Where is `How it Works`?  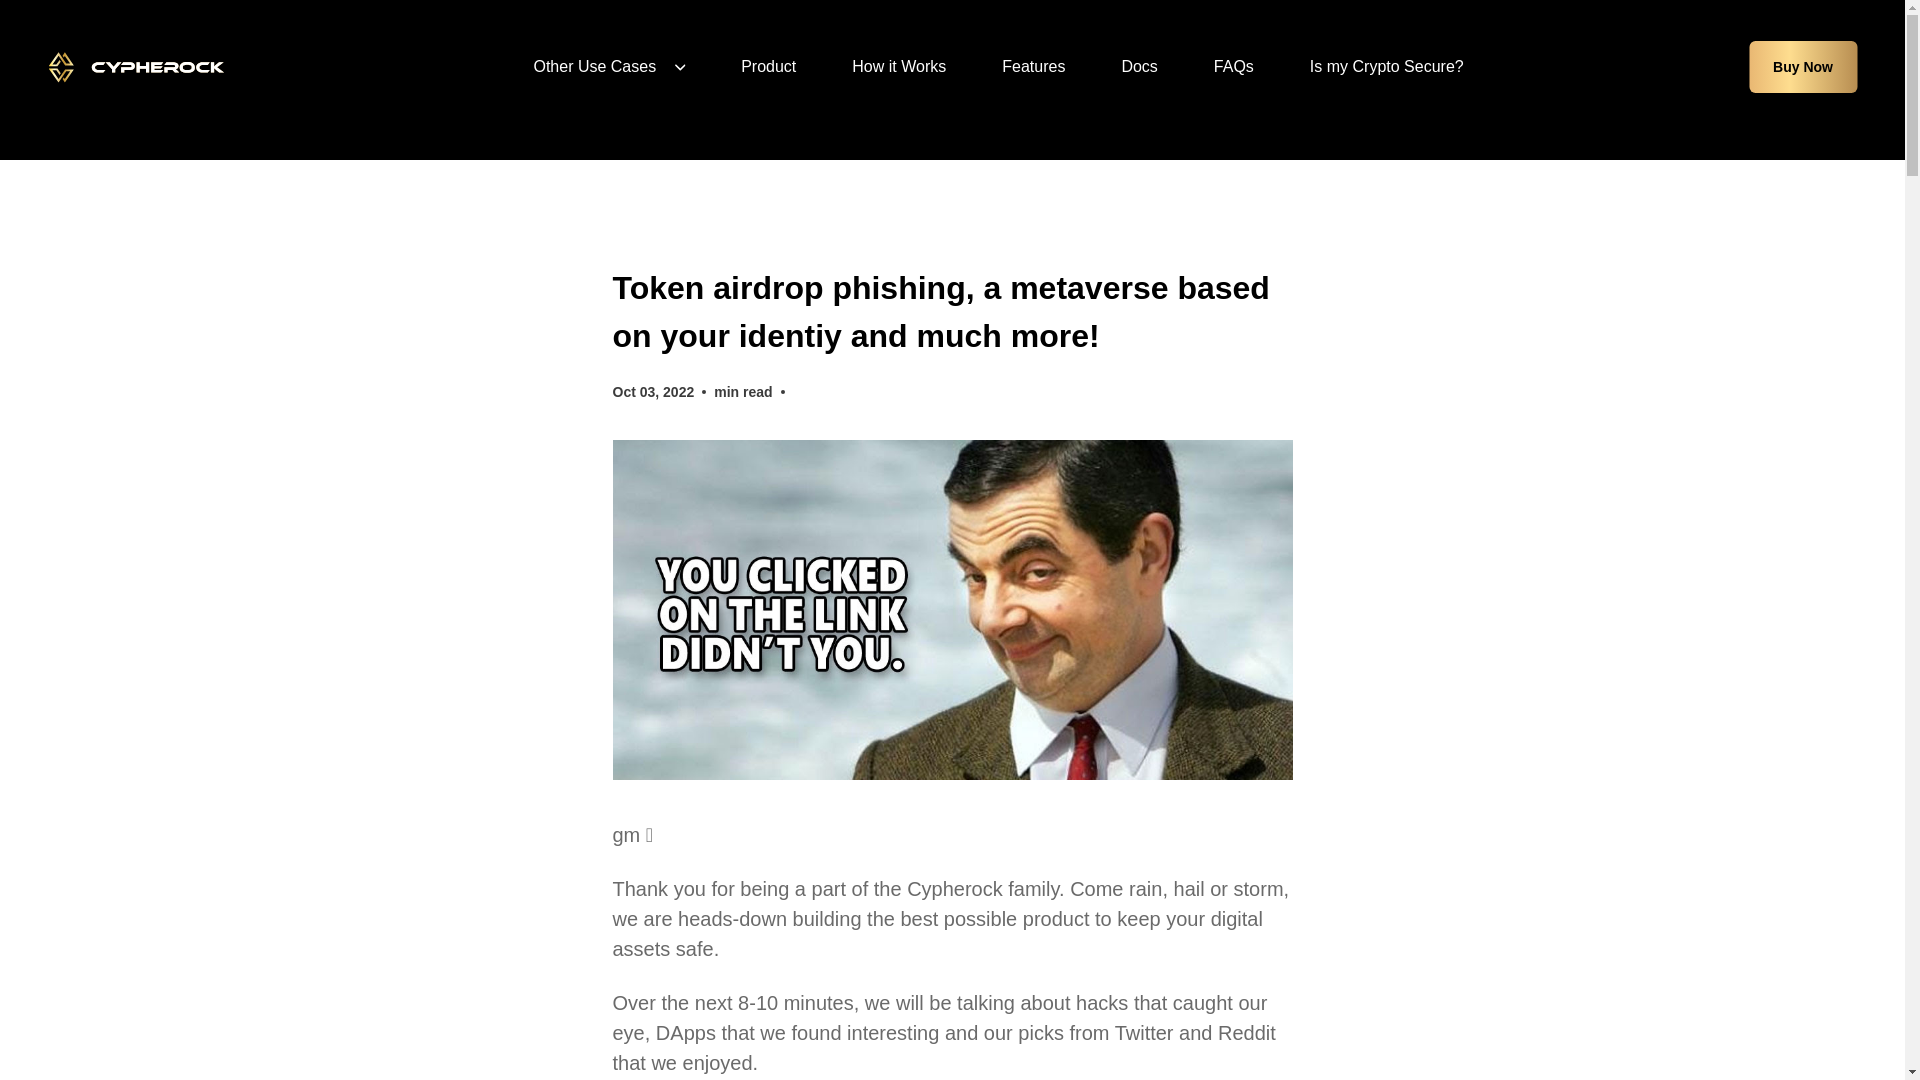 How it Works is located at coordinates (899, 66).